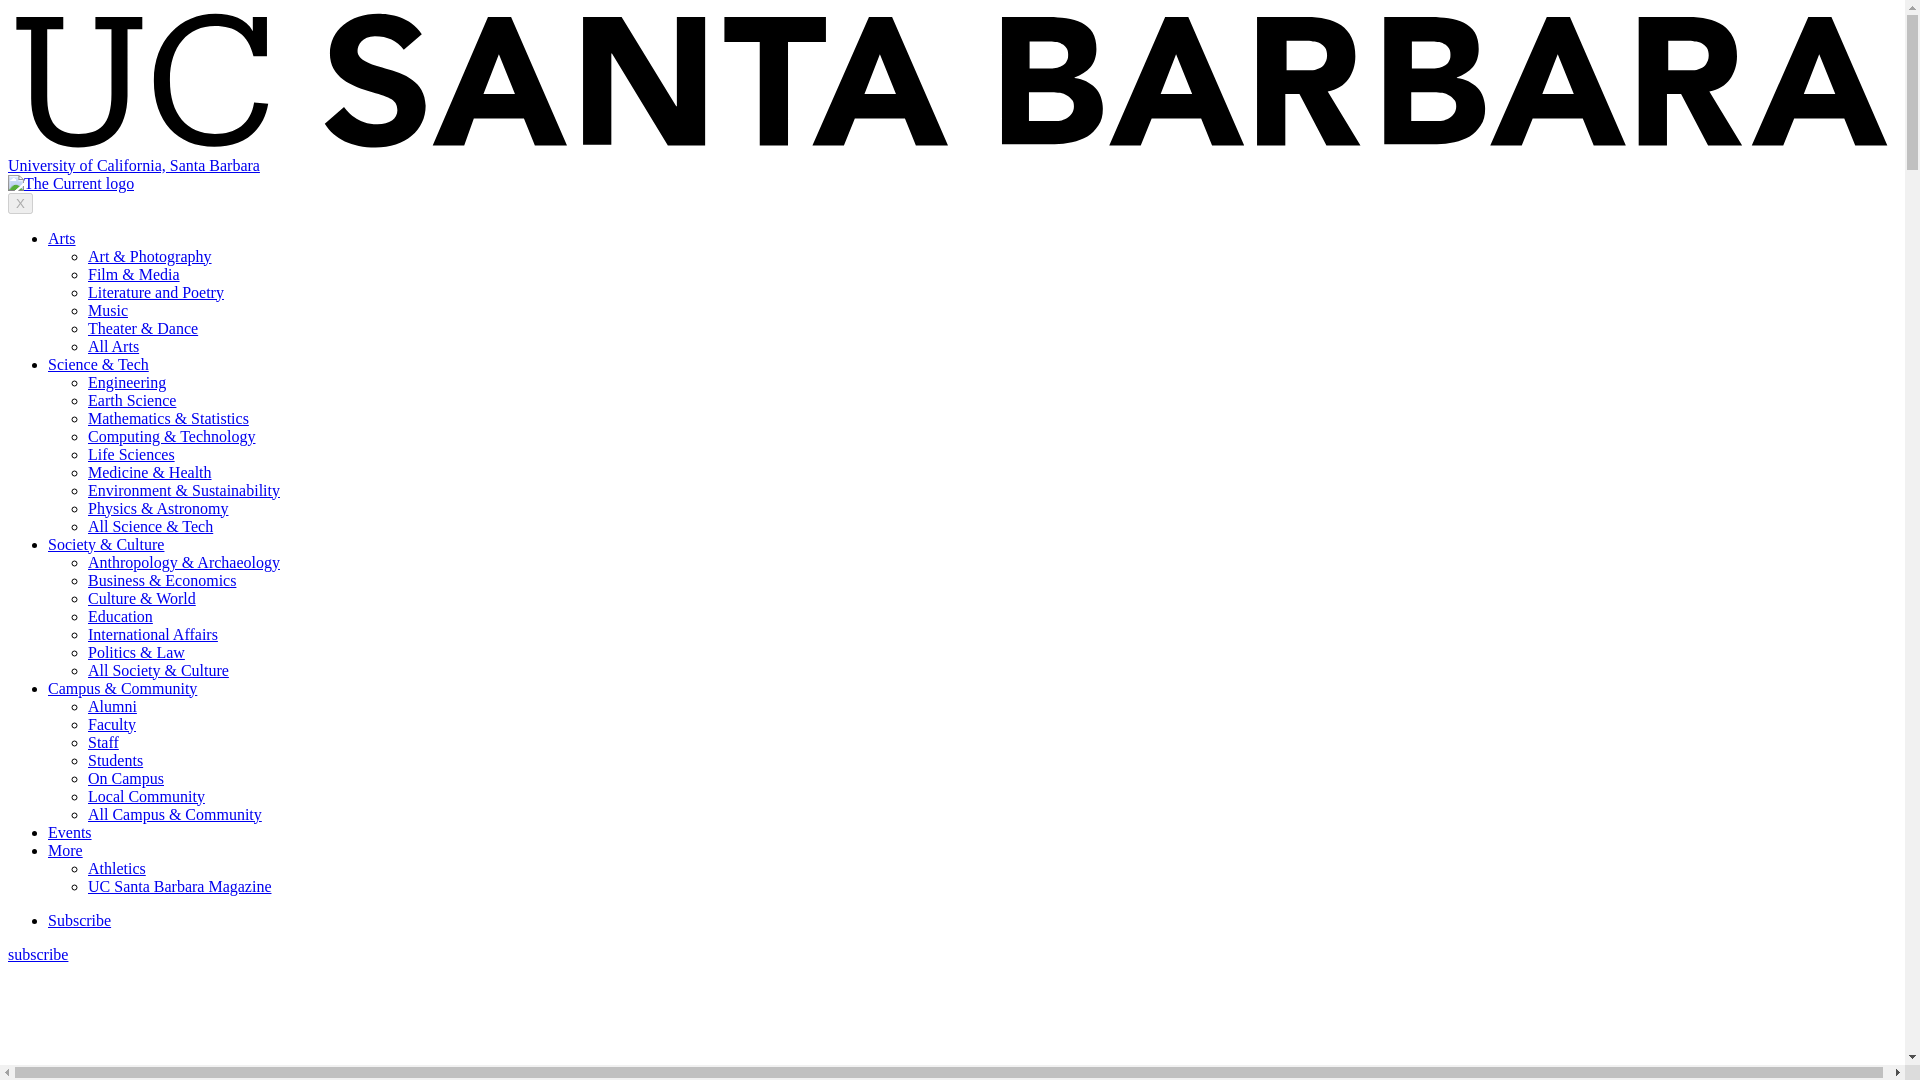 This screenshot has width=1920, height=1080. Describe the element at coordinates (133, 164) in the screenshot. I see `University of California, Santa Barbara` at that location.